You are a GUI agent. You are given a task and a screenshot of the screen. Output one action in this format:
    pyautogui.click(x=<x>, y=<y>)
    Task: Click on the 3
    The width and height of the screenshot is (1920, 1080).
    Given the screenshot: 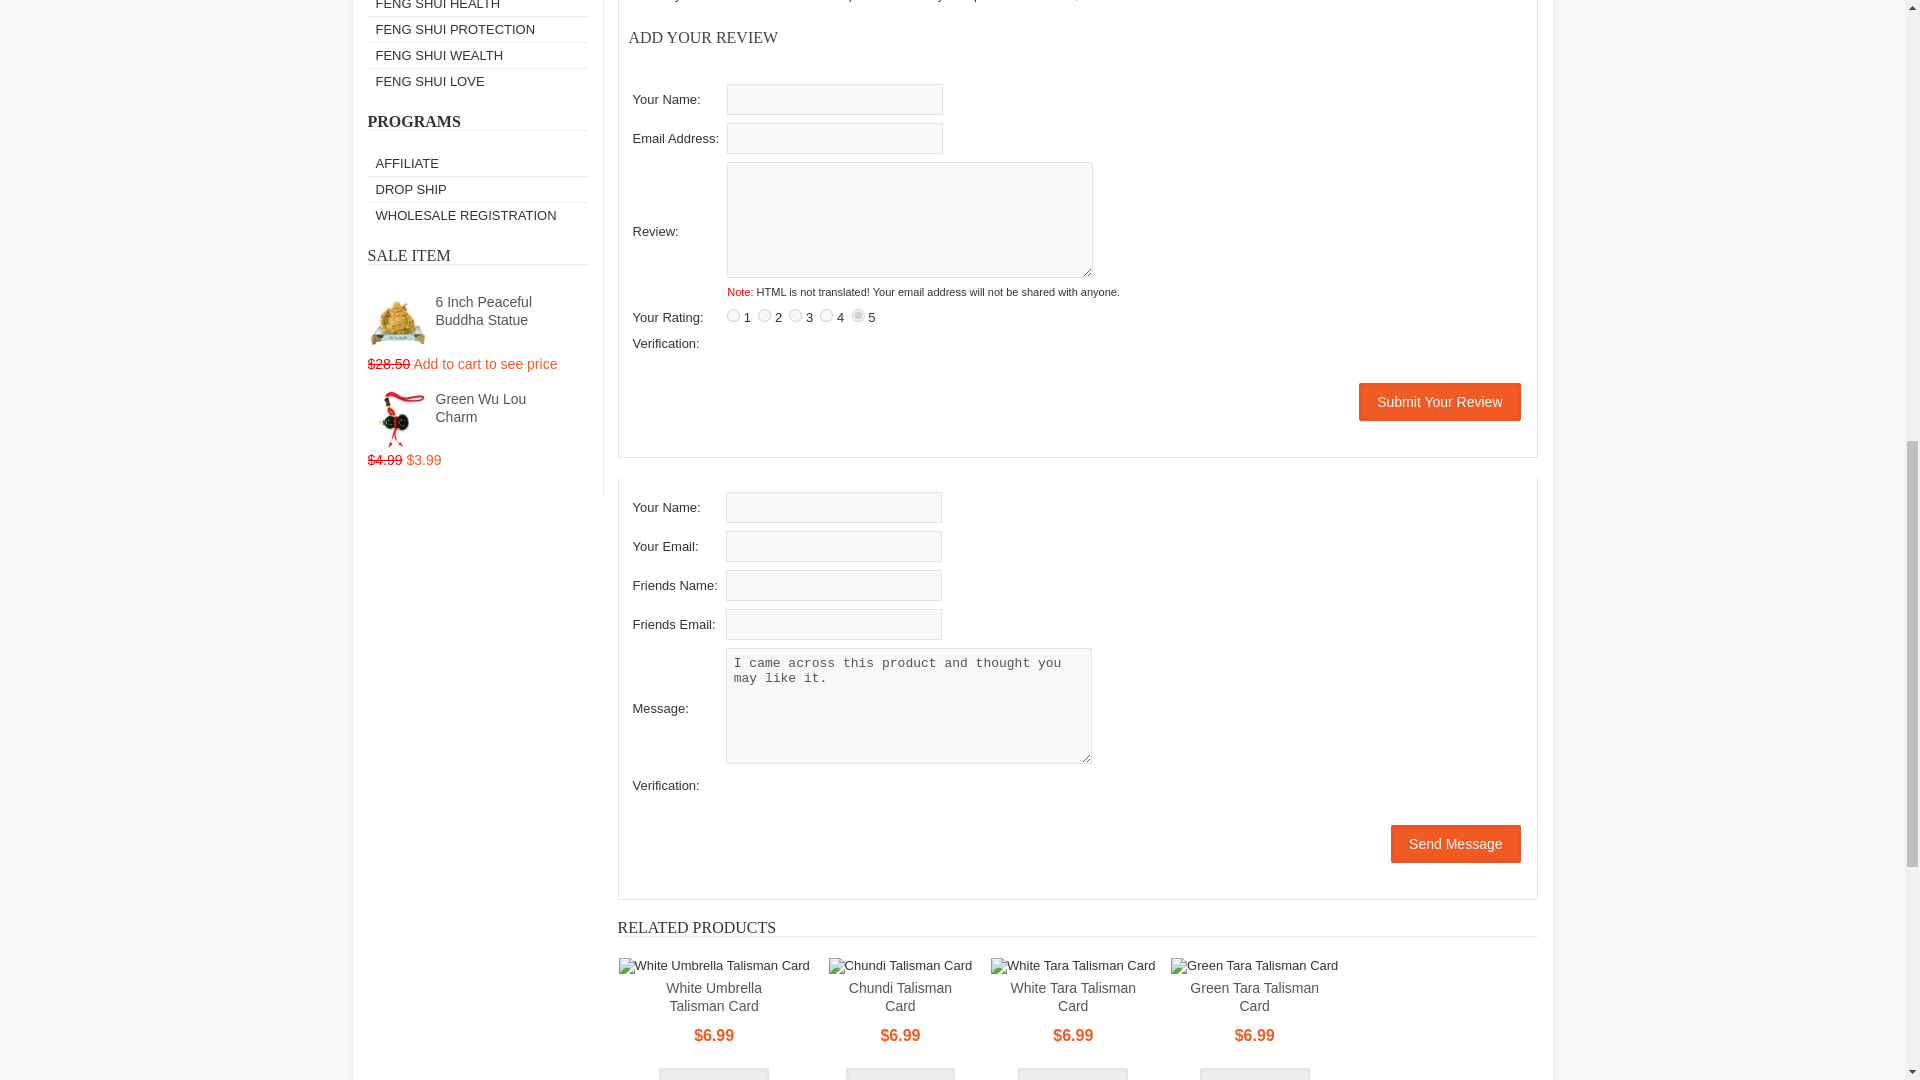 What is the action you would take?
    pyautogui.click(x=796, y=314)
    